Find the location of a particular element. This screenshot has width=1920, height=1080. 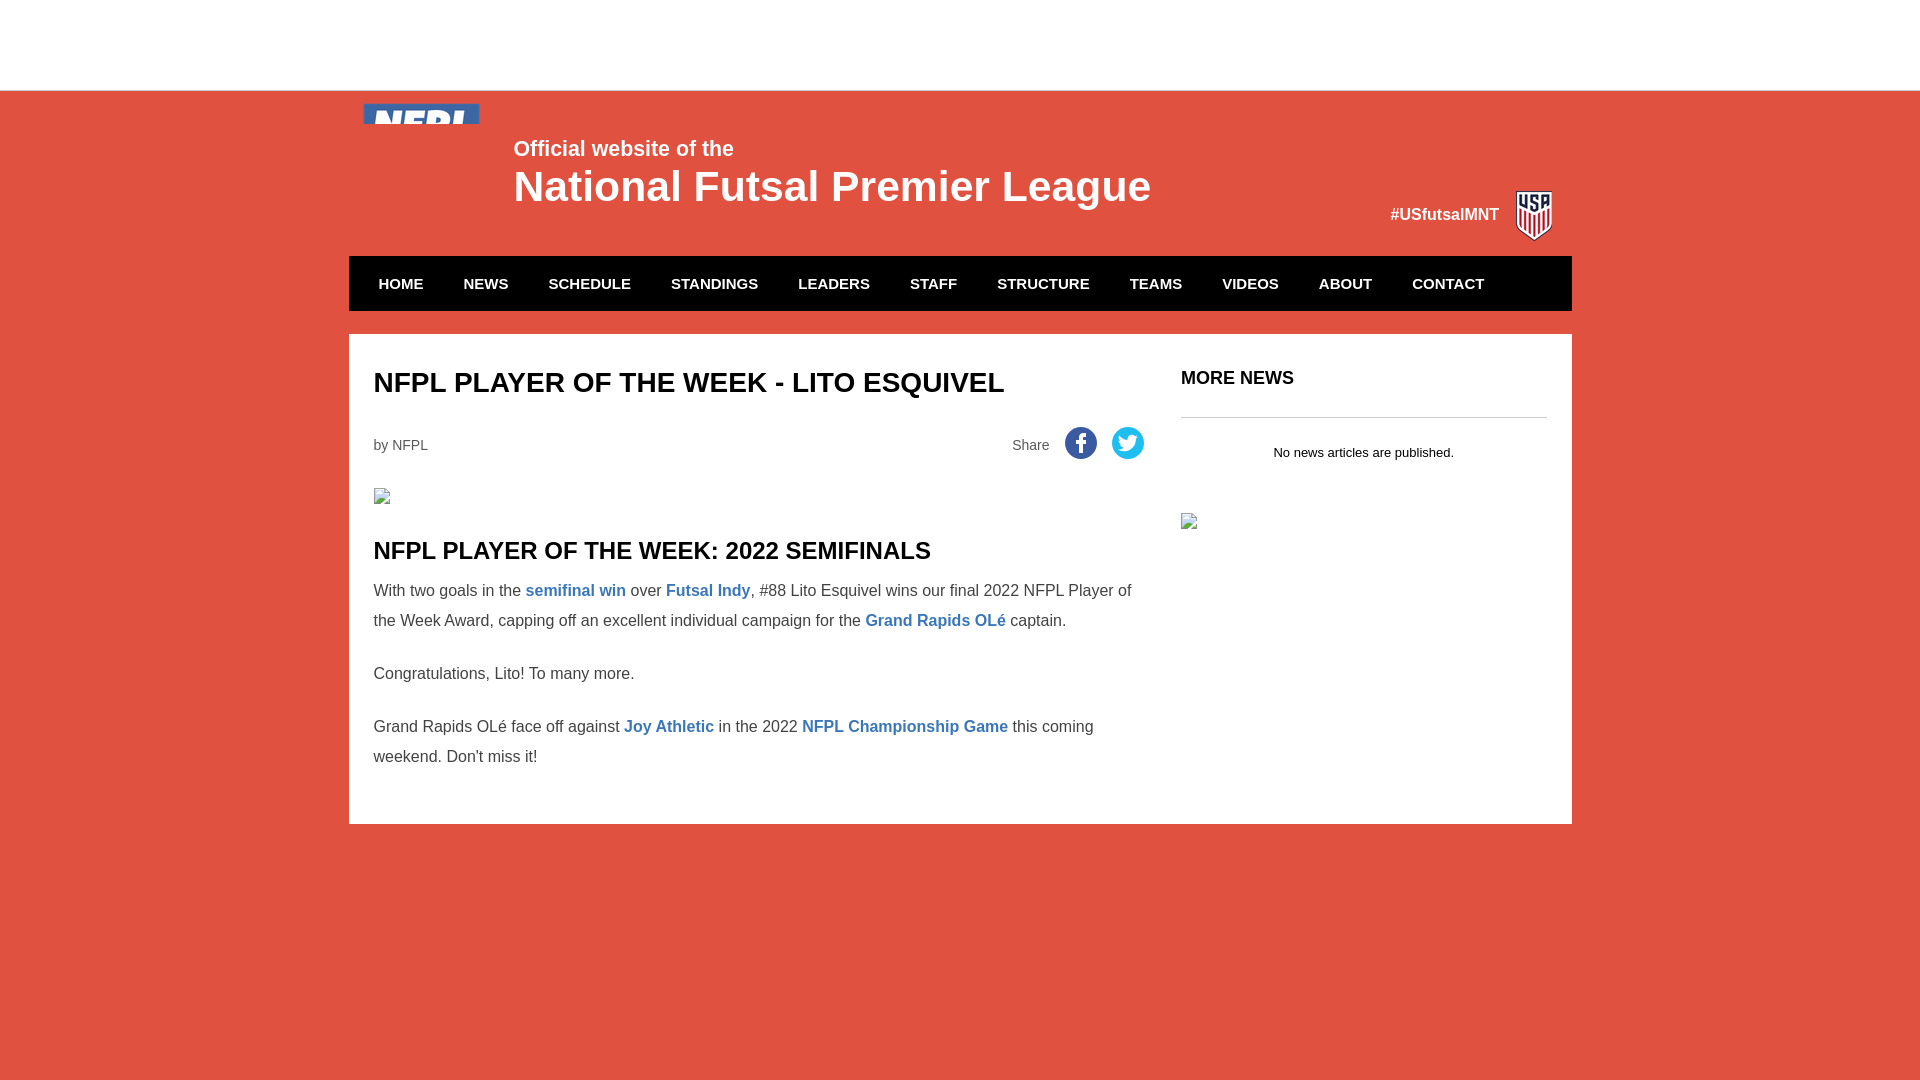

Futsal Indy is located at coordinates (708, 590).